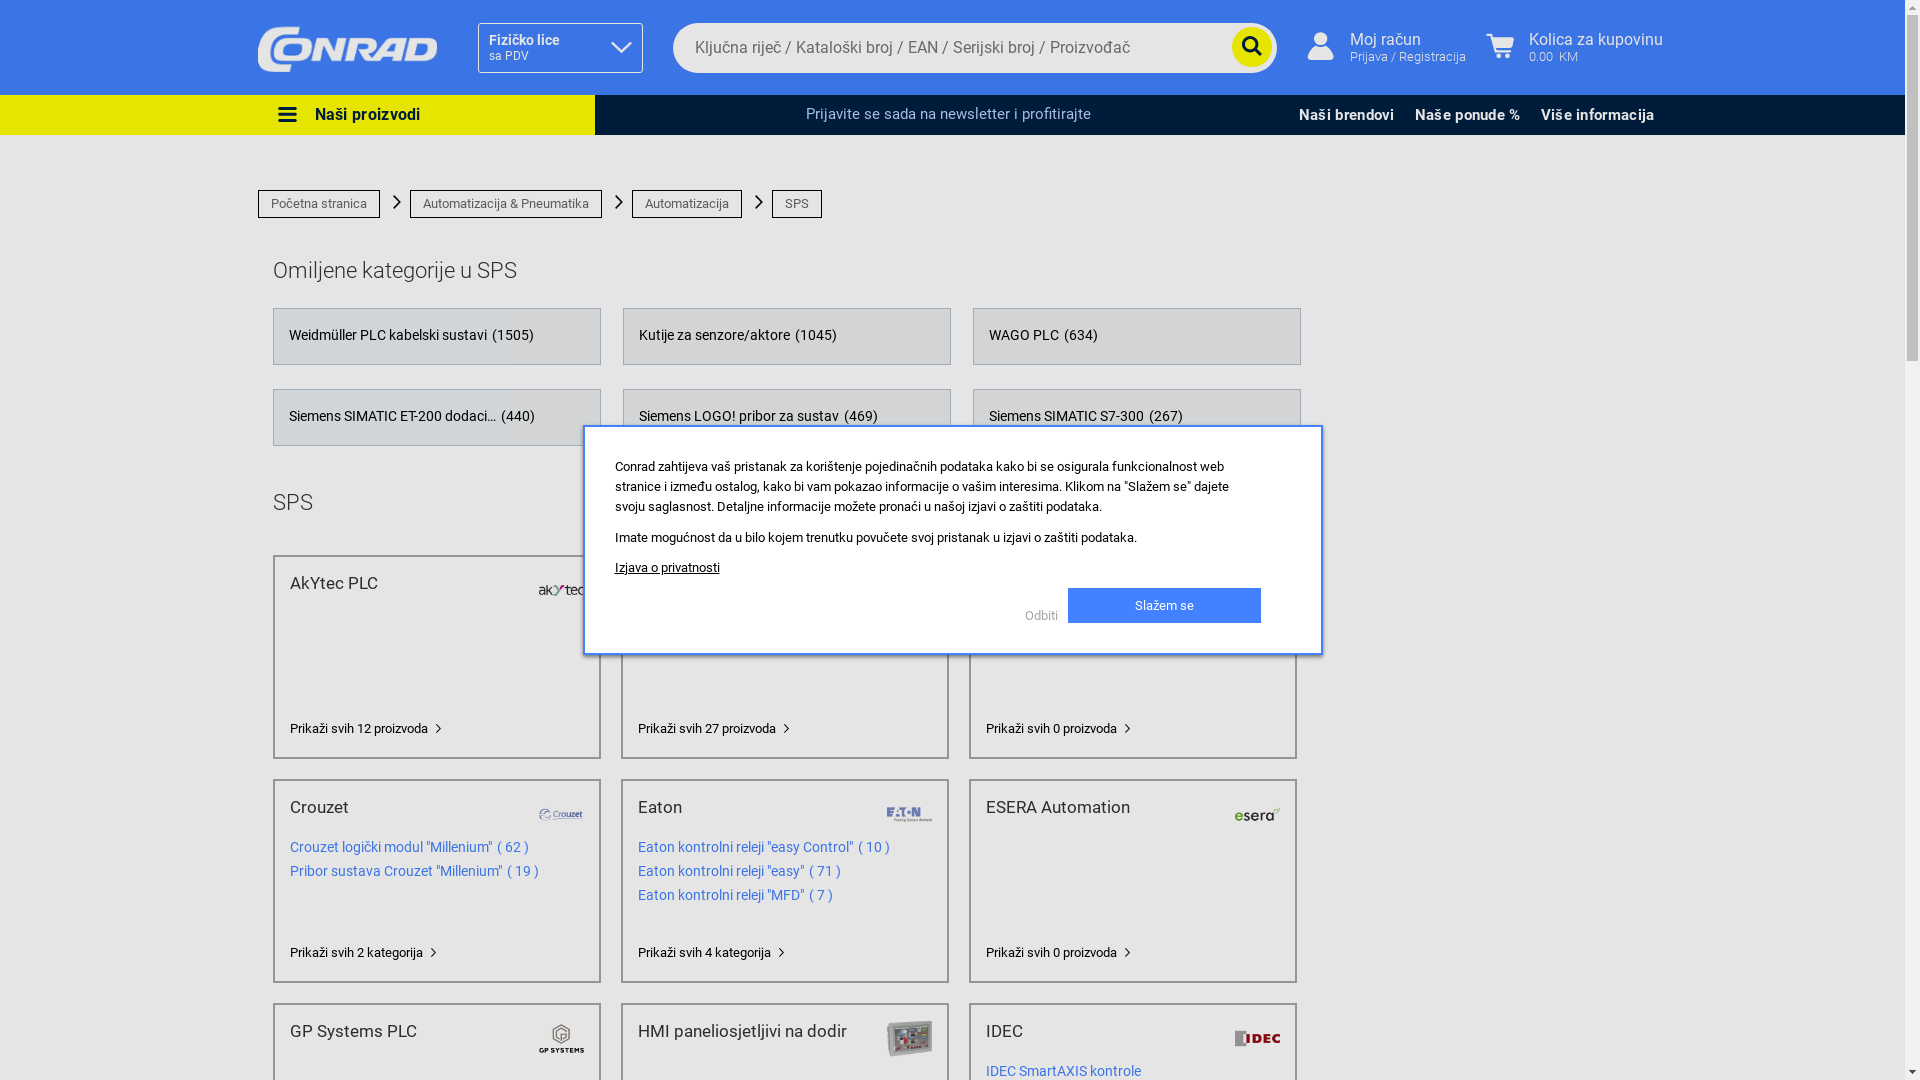 Image resolution: width=1920 pixels, height=1080 pixels. What do you see at coordinates (506, 204) in the screenshot?
I see `Automatizacija & Pneumatika` at bounding box center [506, 204].